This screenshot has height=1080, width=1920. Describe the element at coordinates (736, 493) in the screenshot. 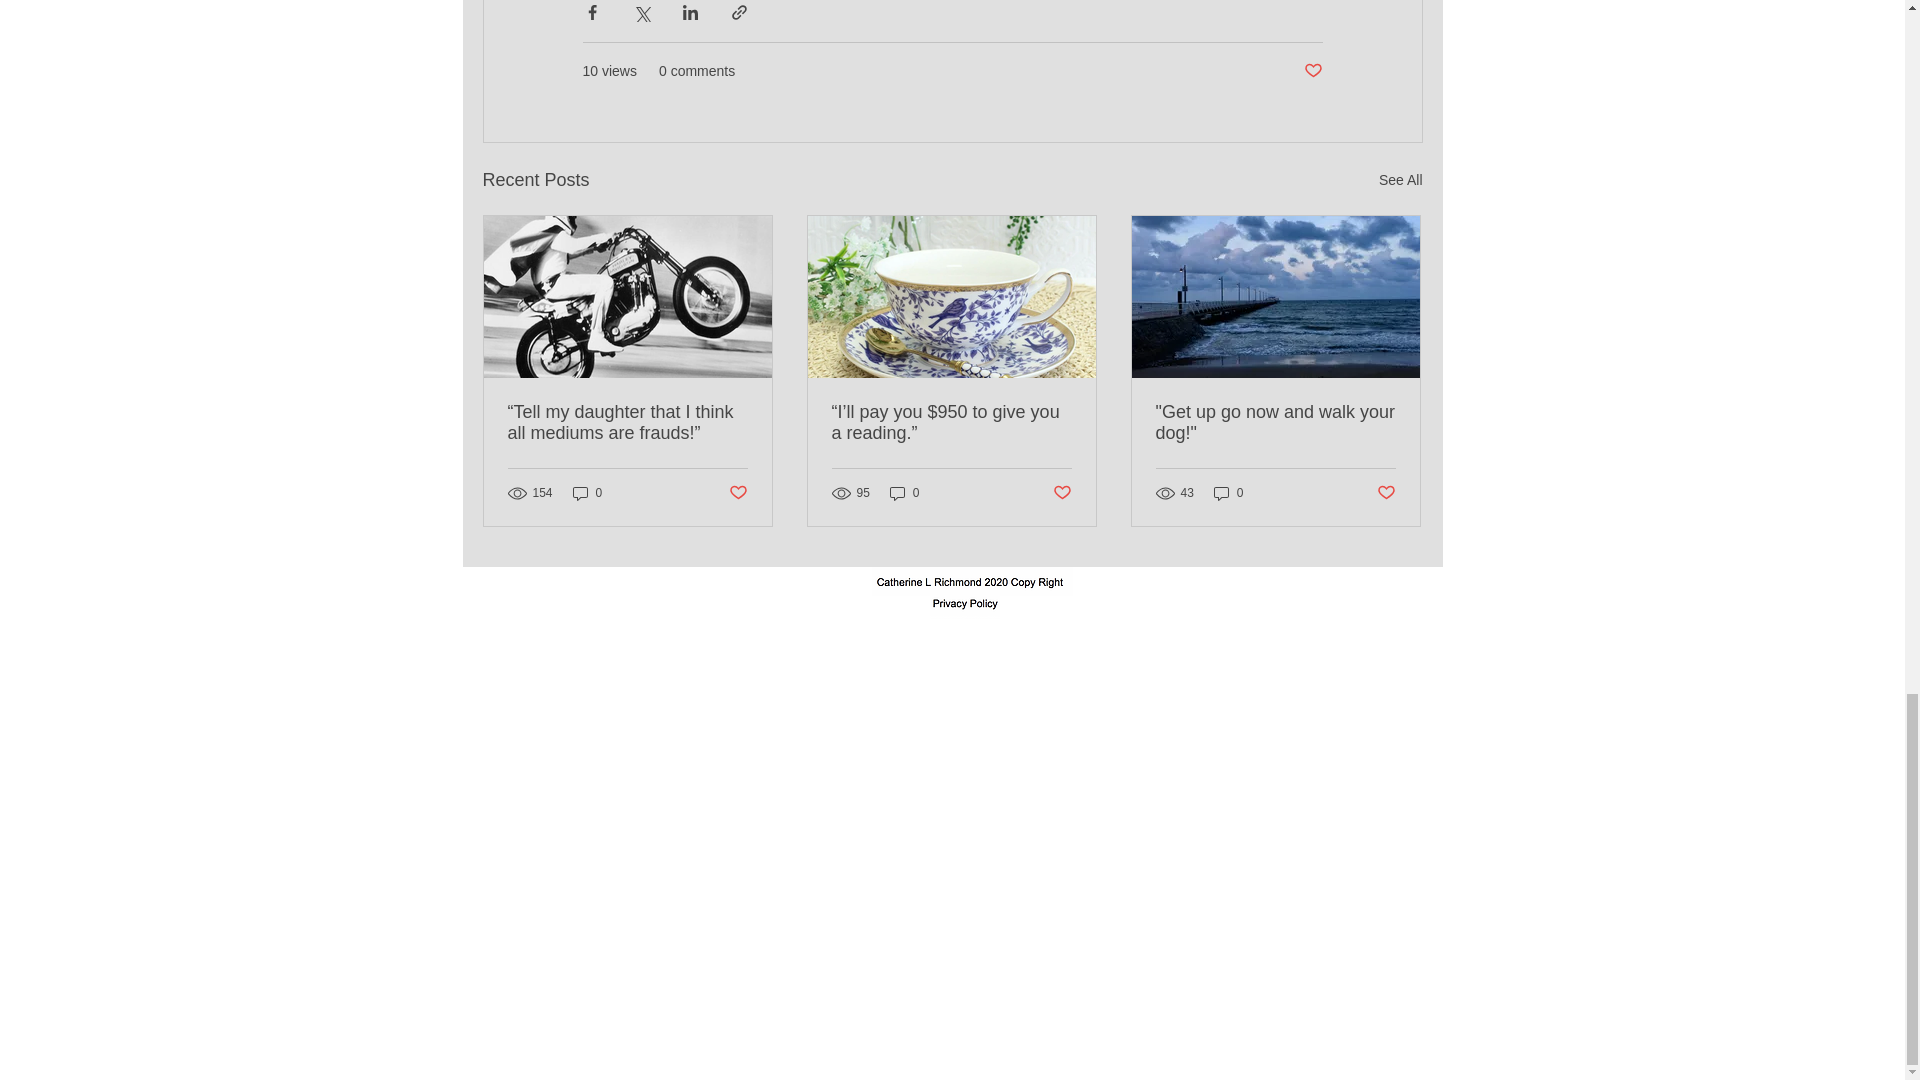

I see `Post not marked as liked` at that location.